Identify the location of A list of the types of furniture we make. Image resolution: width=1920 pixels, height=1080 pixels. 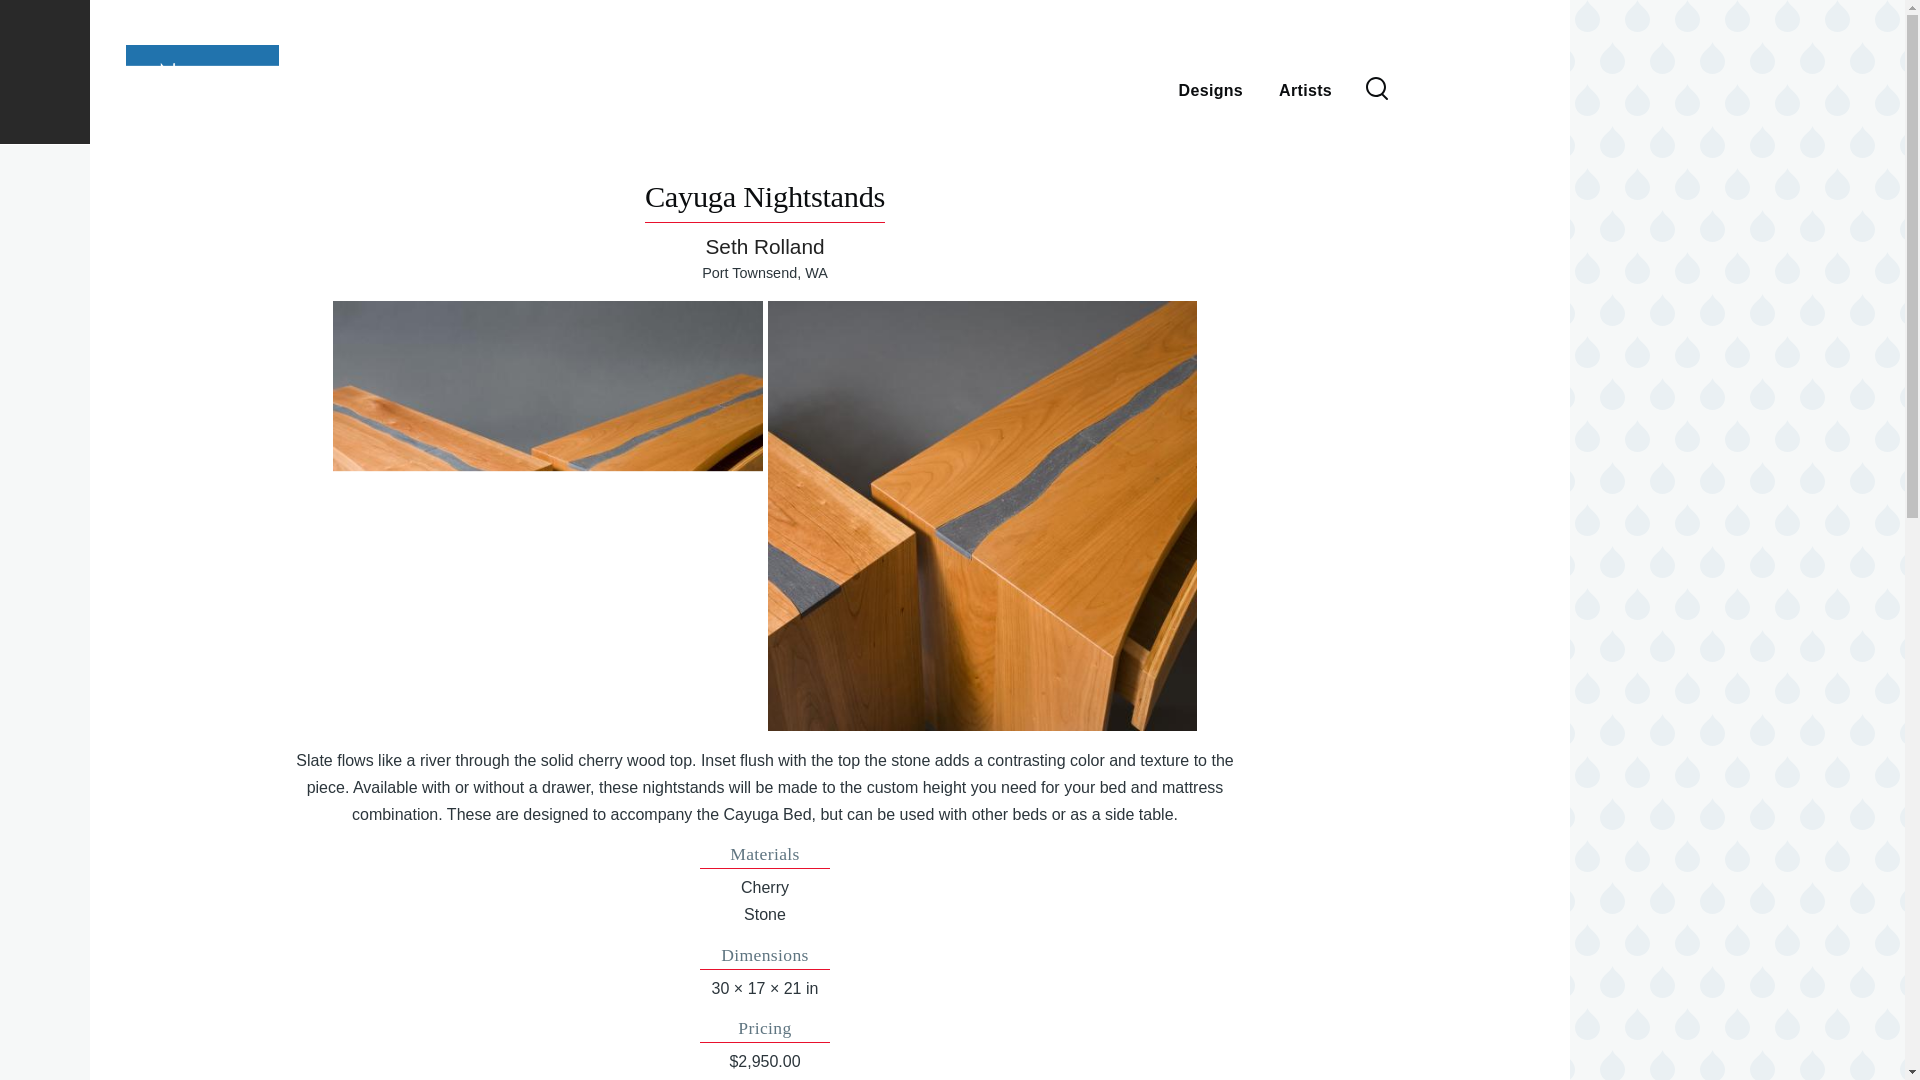
(1210, 89).